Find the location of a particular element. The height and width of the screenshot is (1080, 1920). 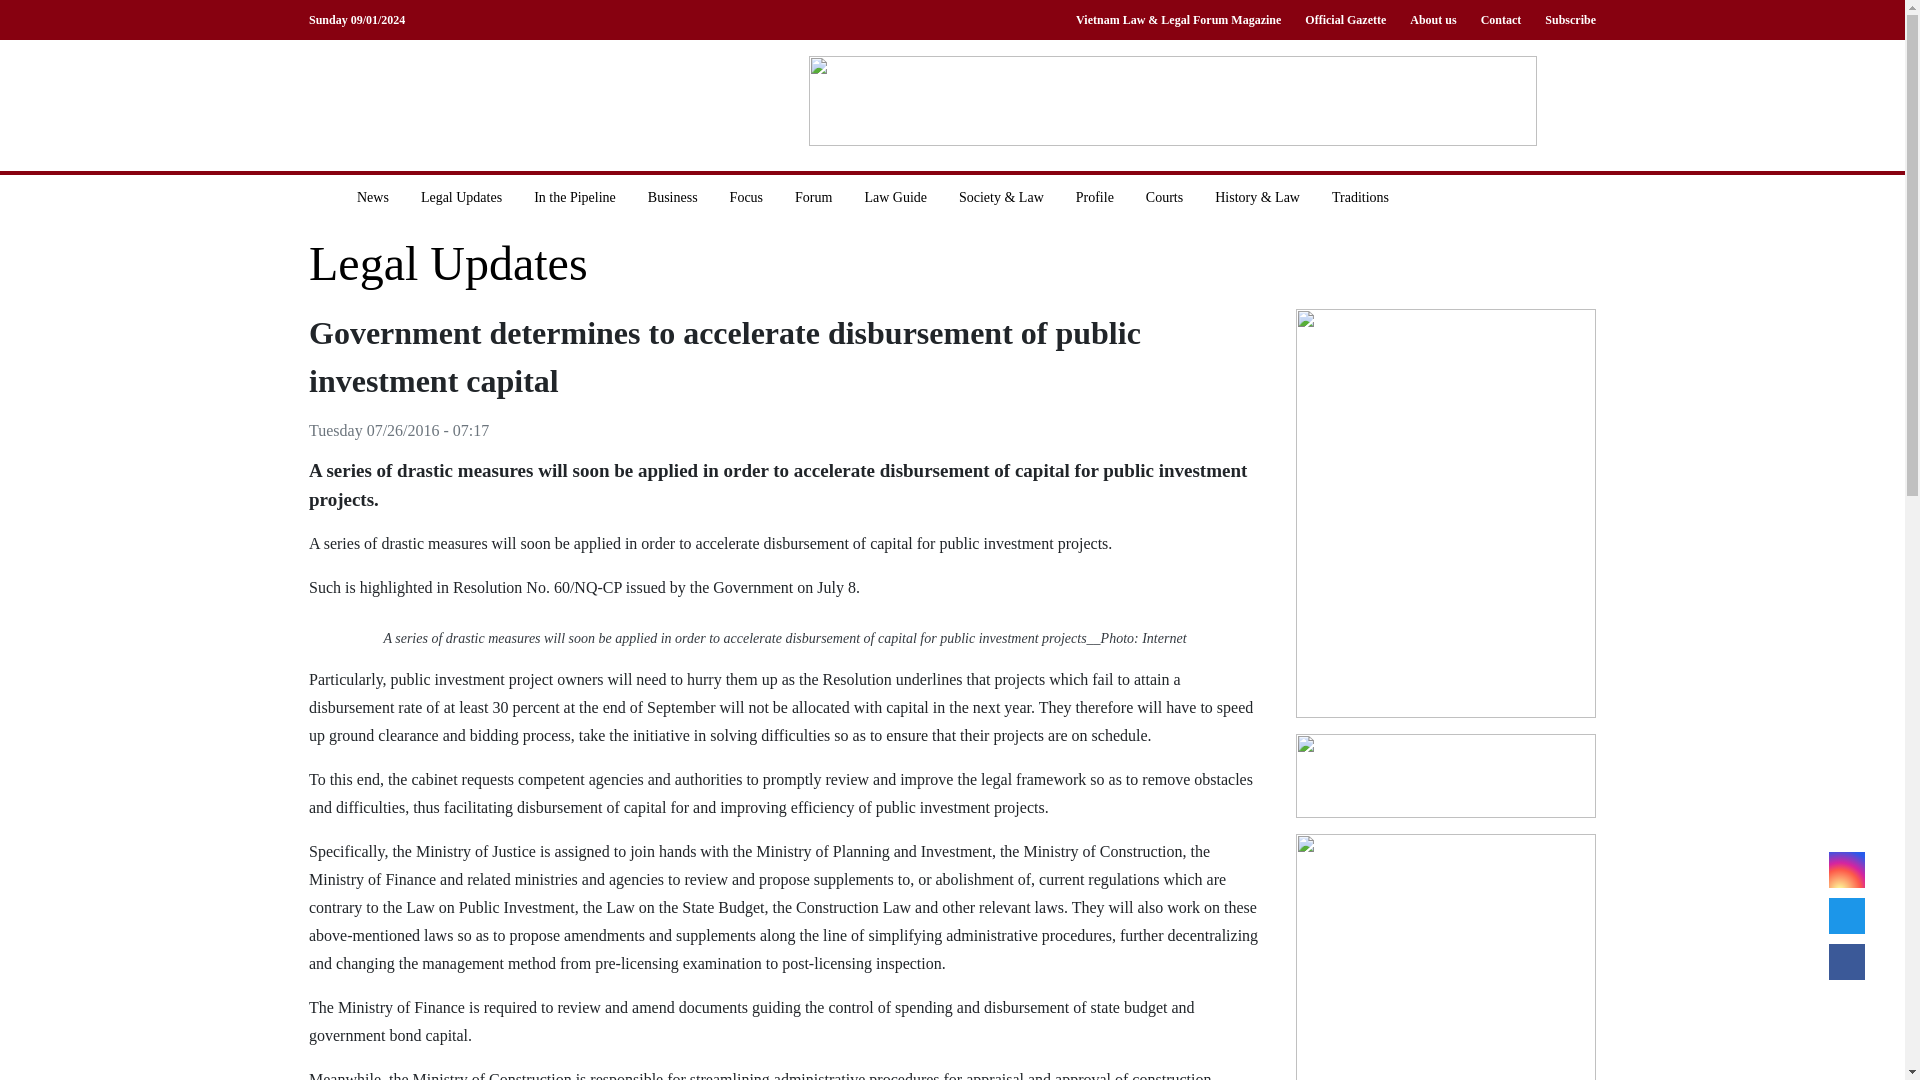

Forum is located at coordinates (814, 197).